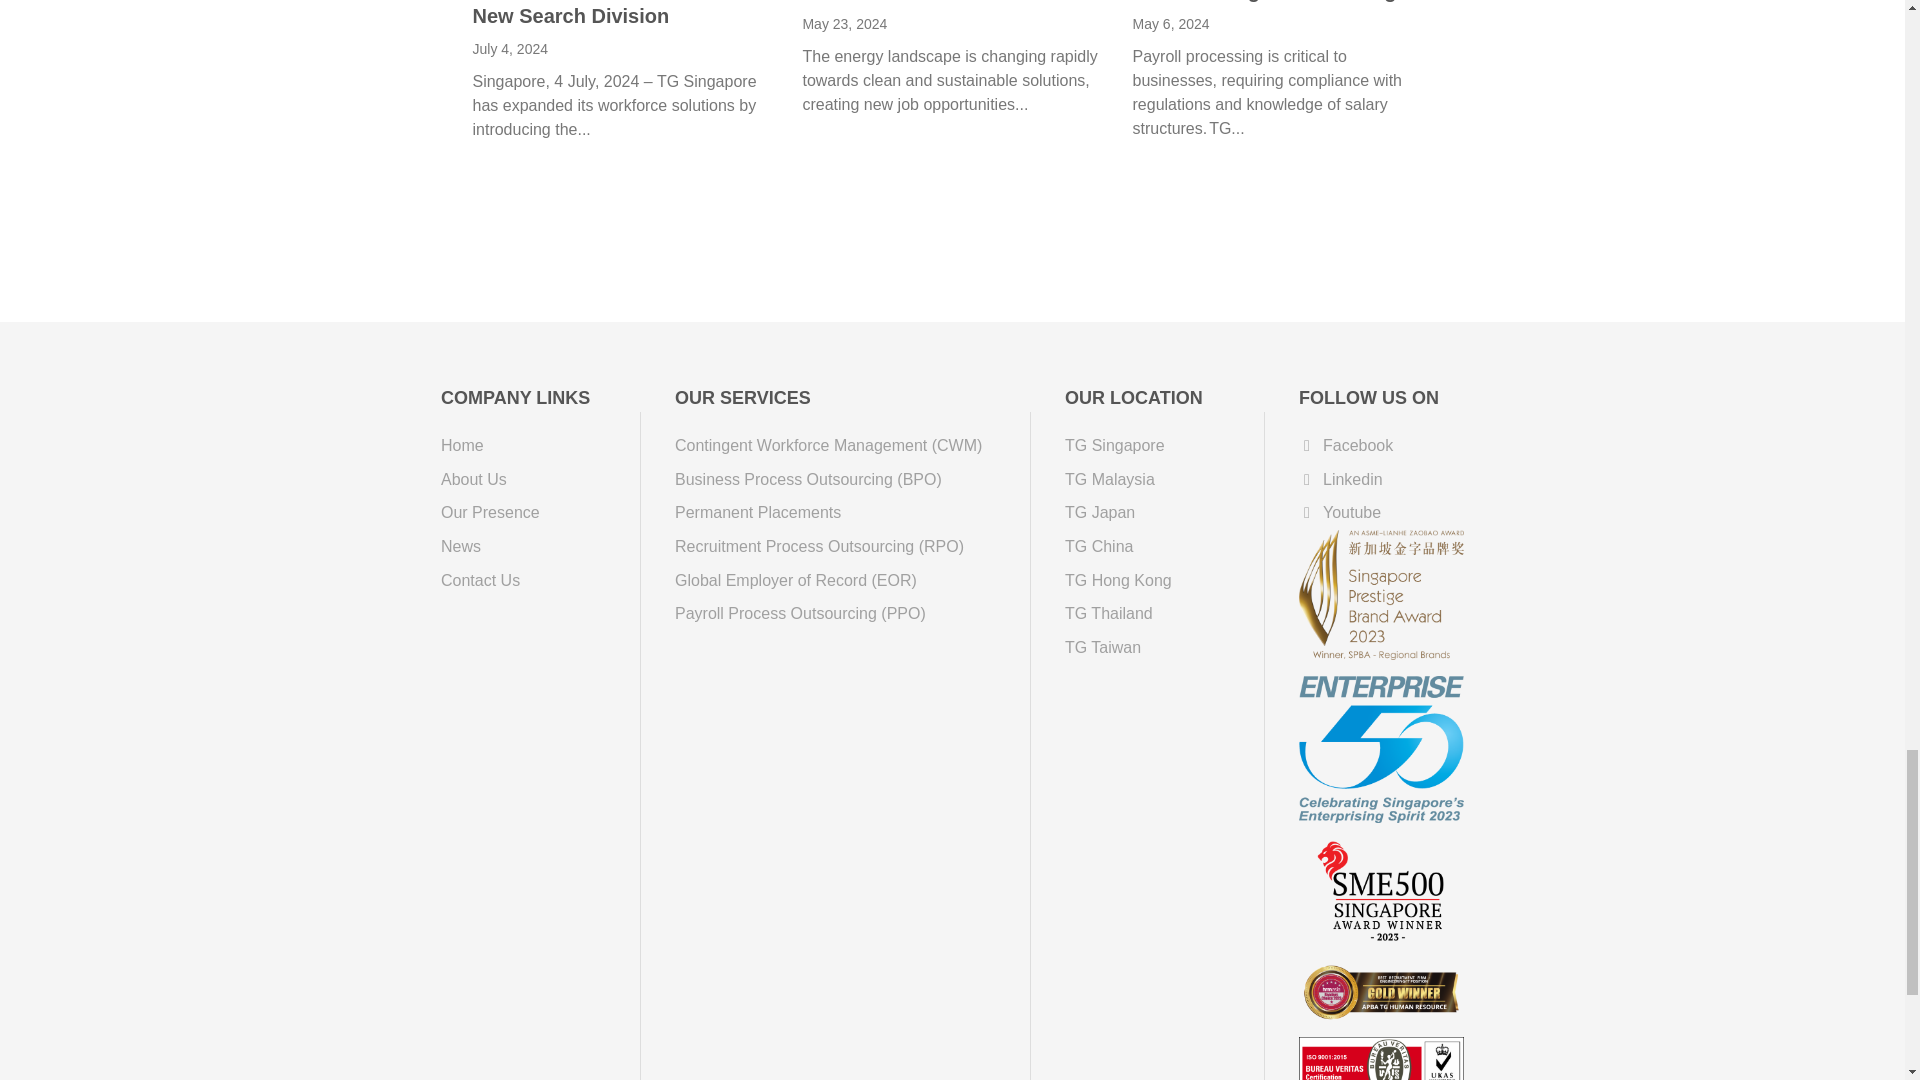  I want to click on Our Presence, so click(543, 514).